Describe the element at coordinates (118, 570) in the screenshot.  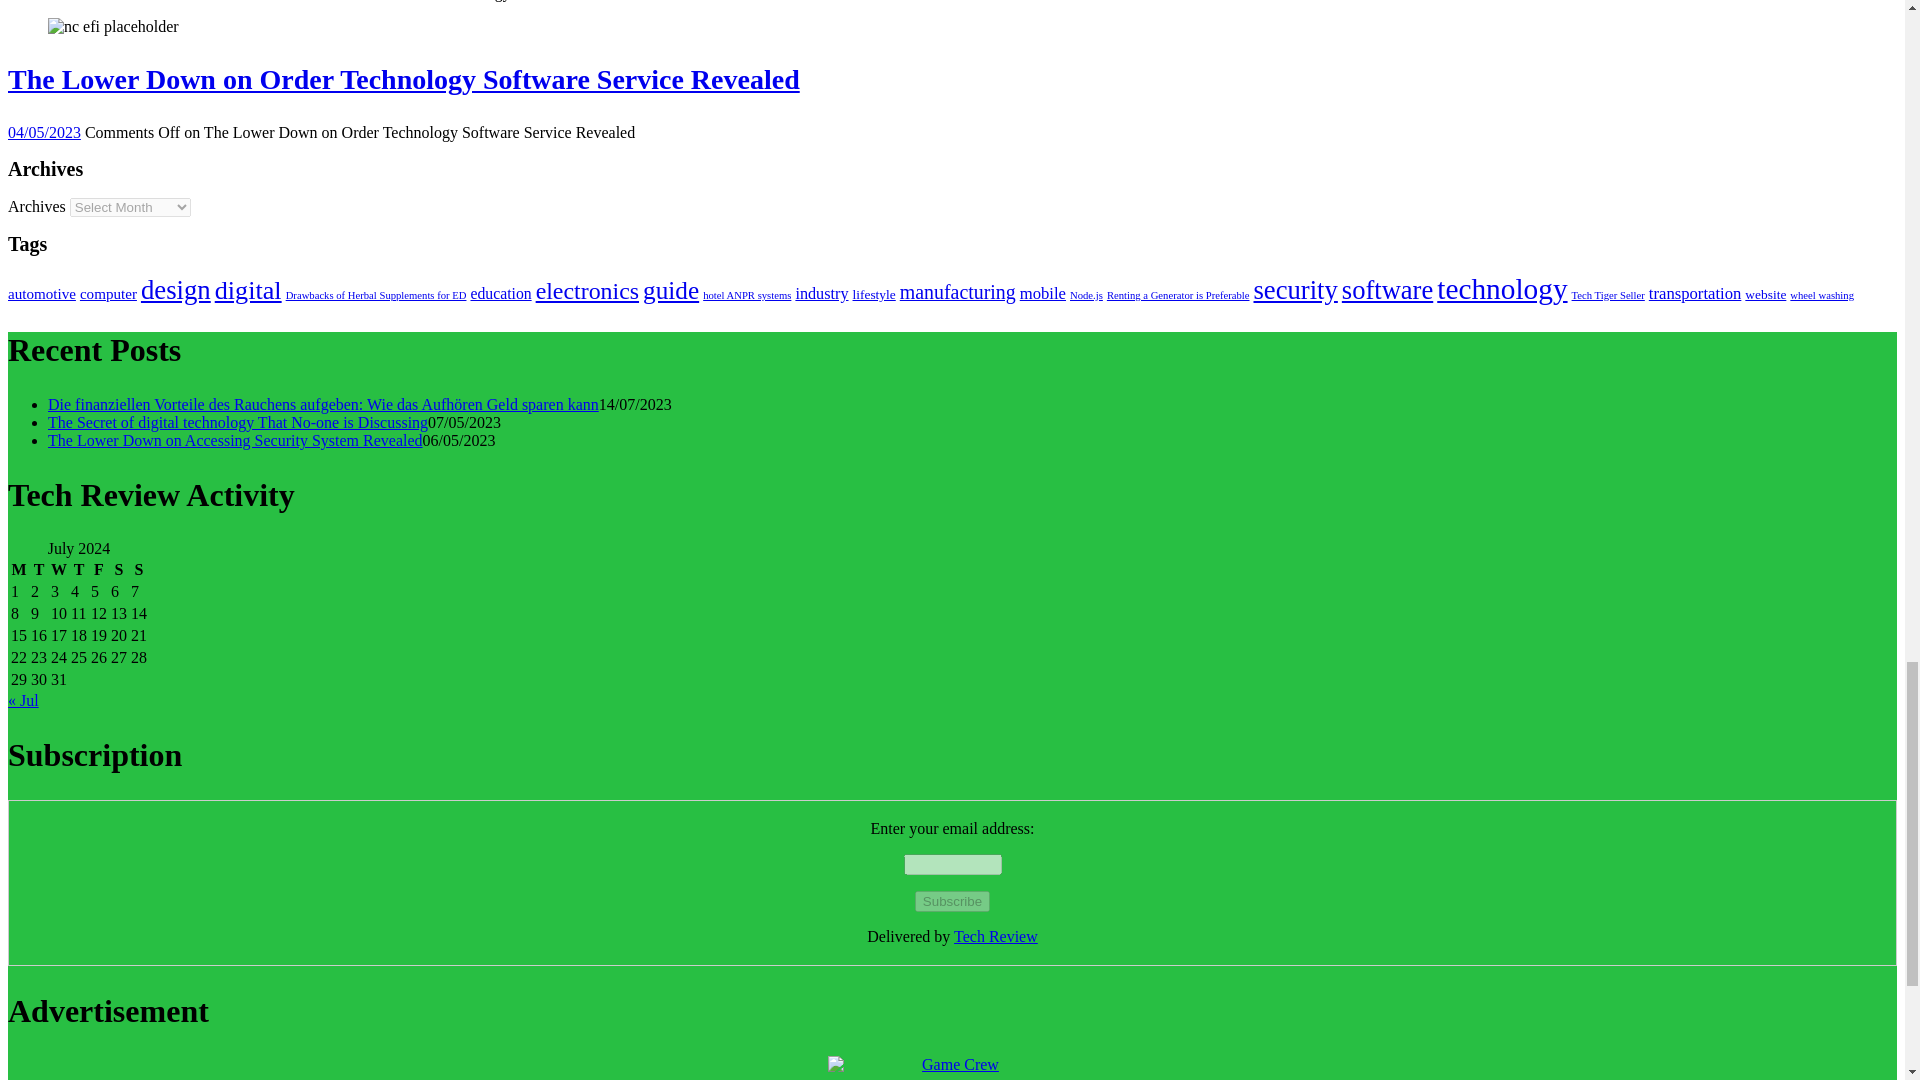
I see `Saturday` at that location.